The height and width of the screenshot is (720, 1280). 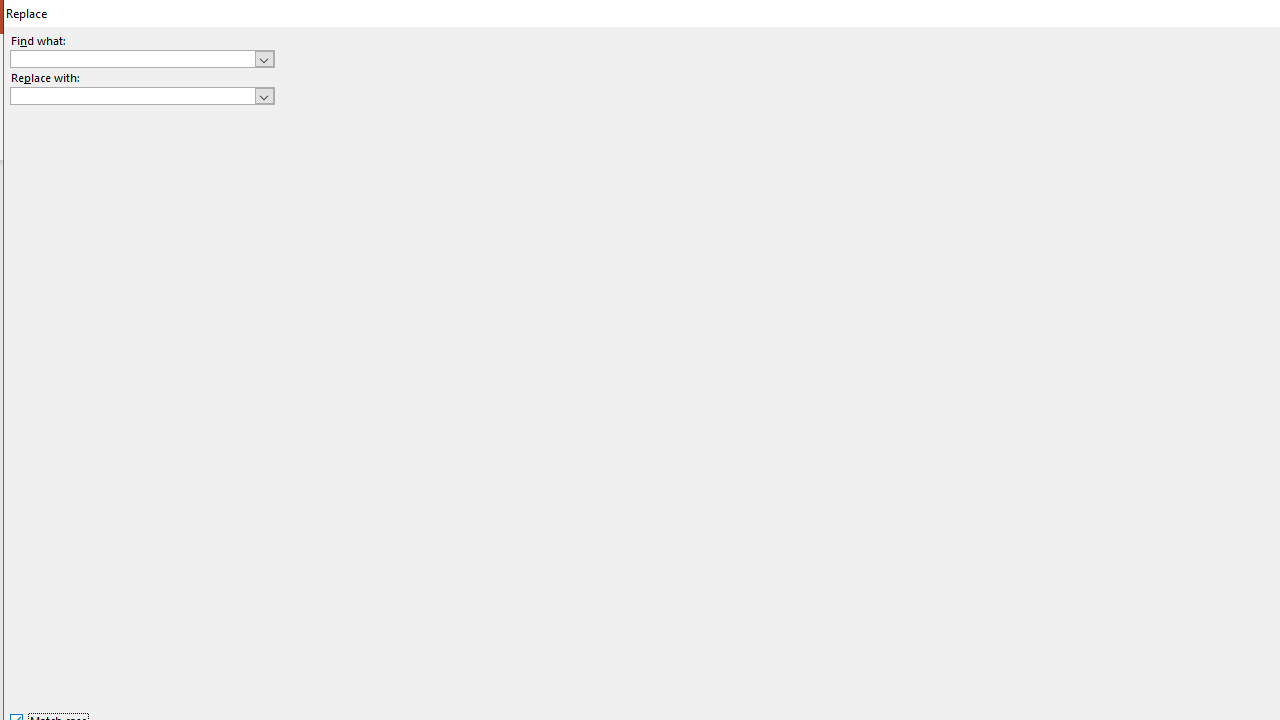 What do you see at coordinates (132, 95) in the screenshot?
I see `Replace with` at bounding box center [132, 95].